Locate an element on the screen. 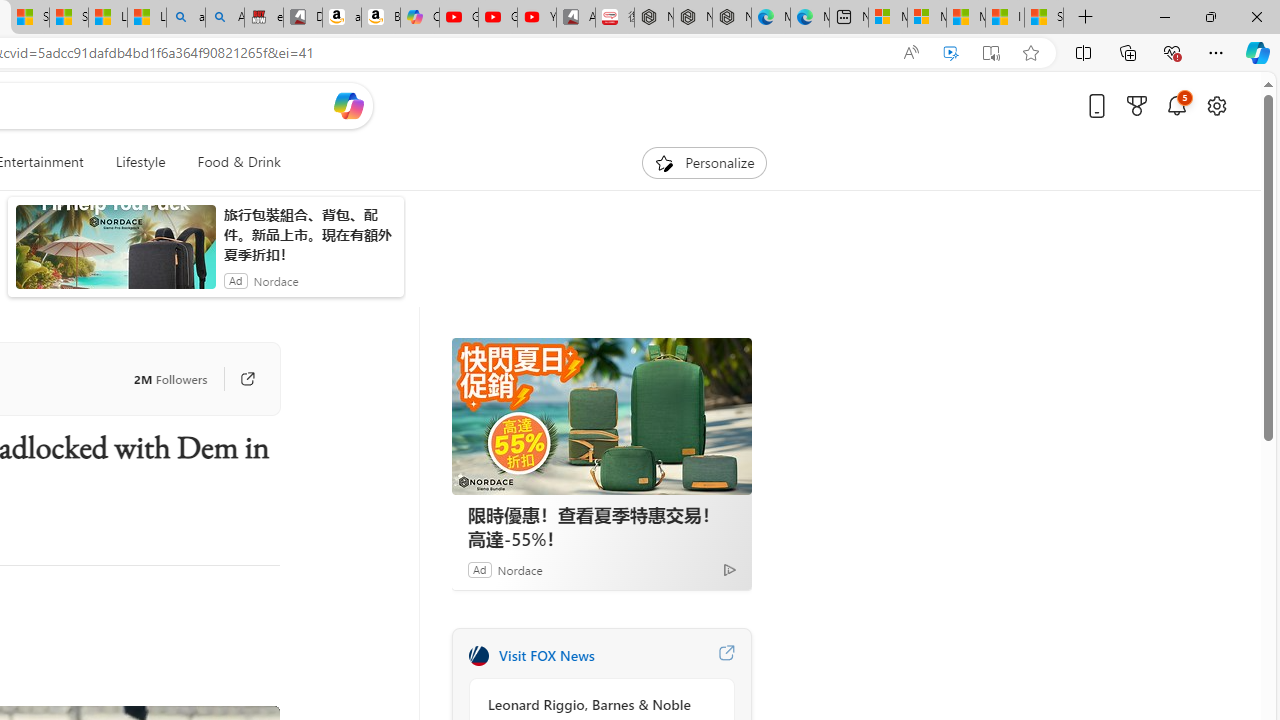  anim-content is located at coordinates (116, 255).